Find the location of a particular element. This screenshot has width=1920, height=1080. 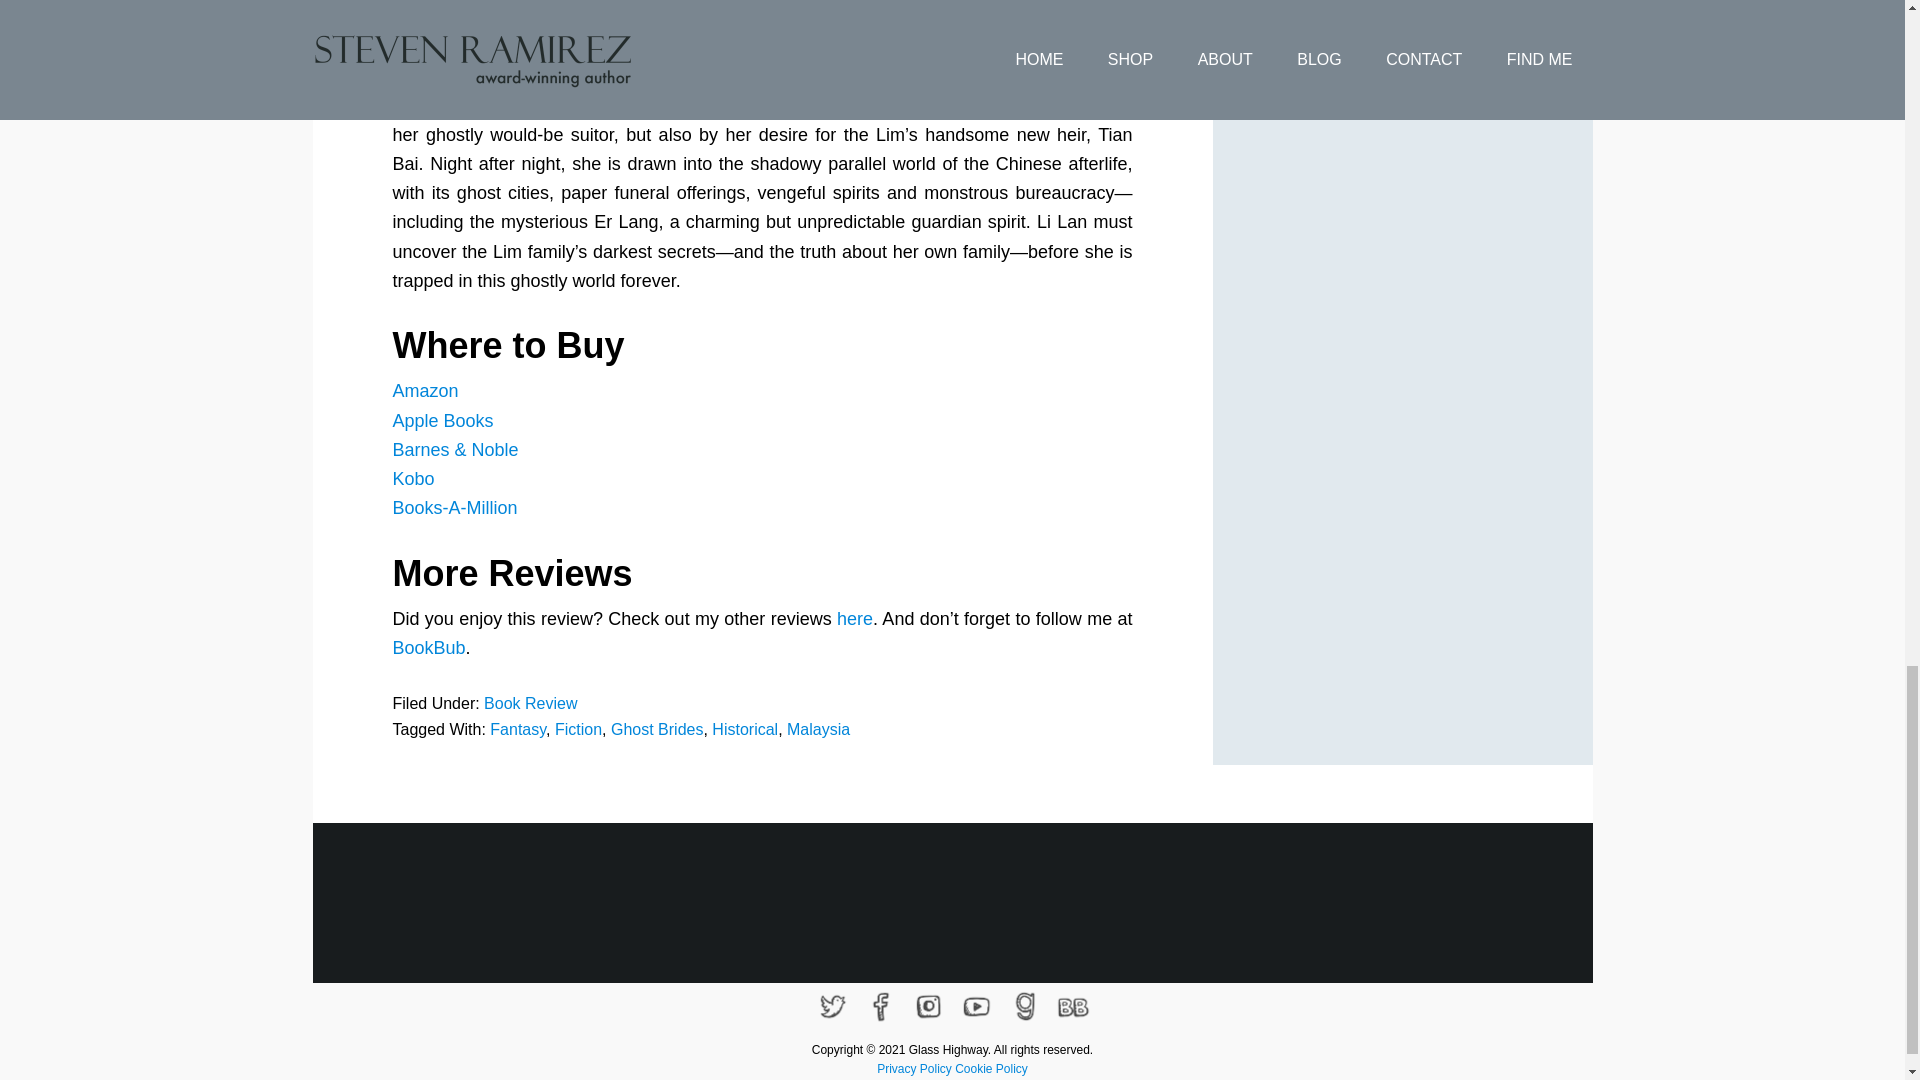

Historical is located at coordinates (744, 729).